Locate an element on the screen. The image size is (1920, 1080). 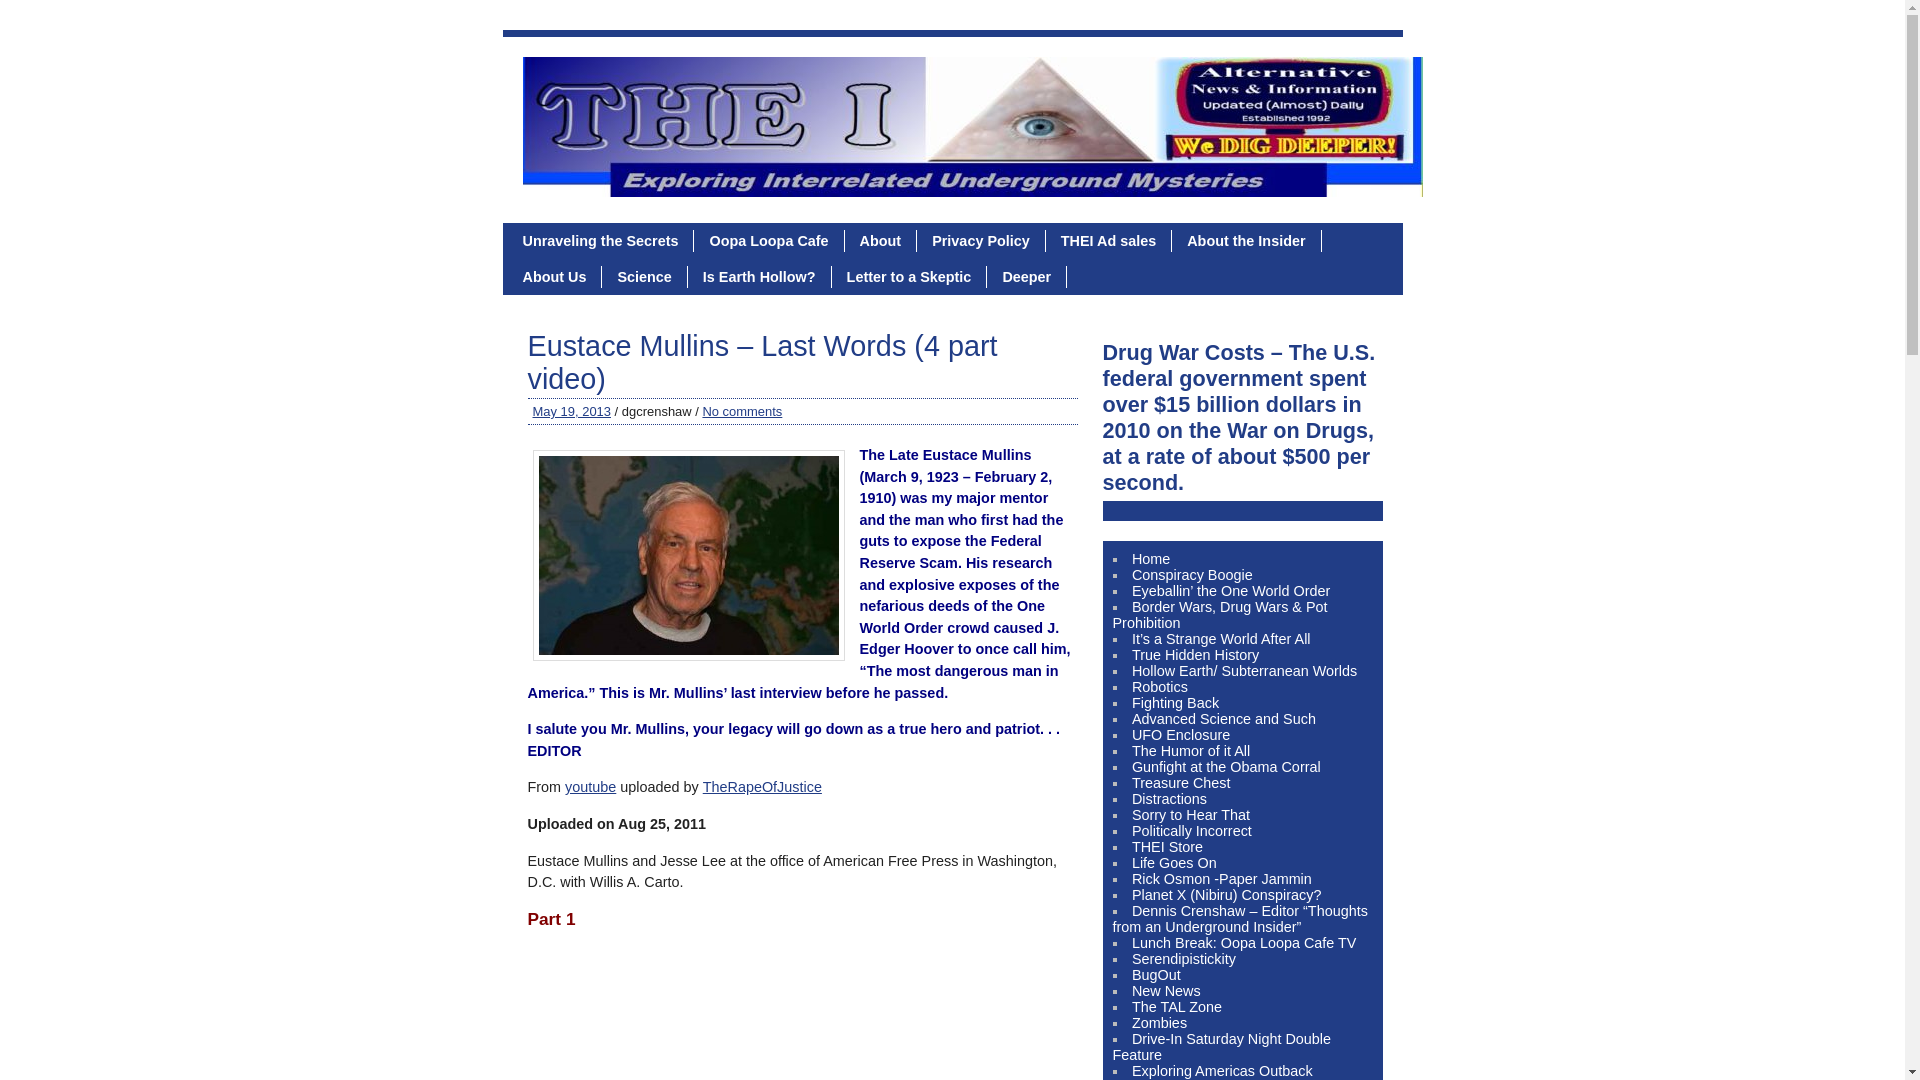
Science is located at coordinates (644, 276).